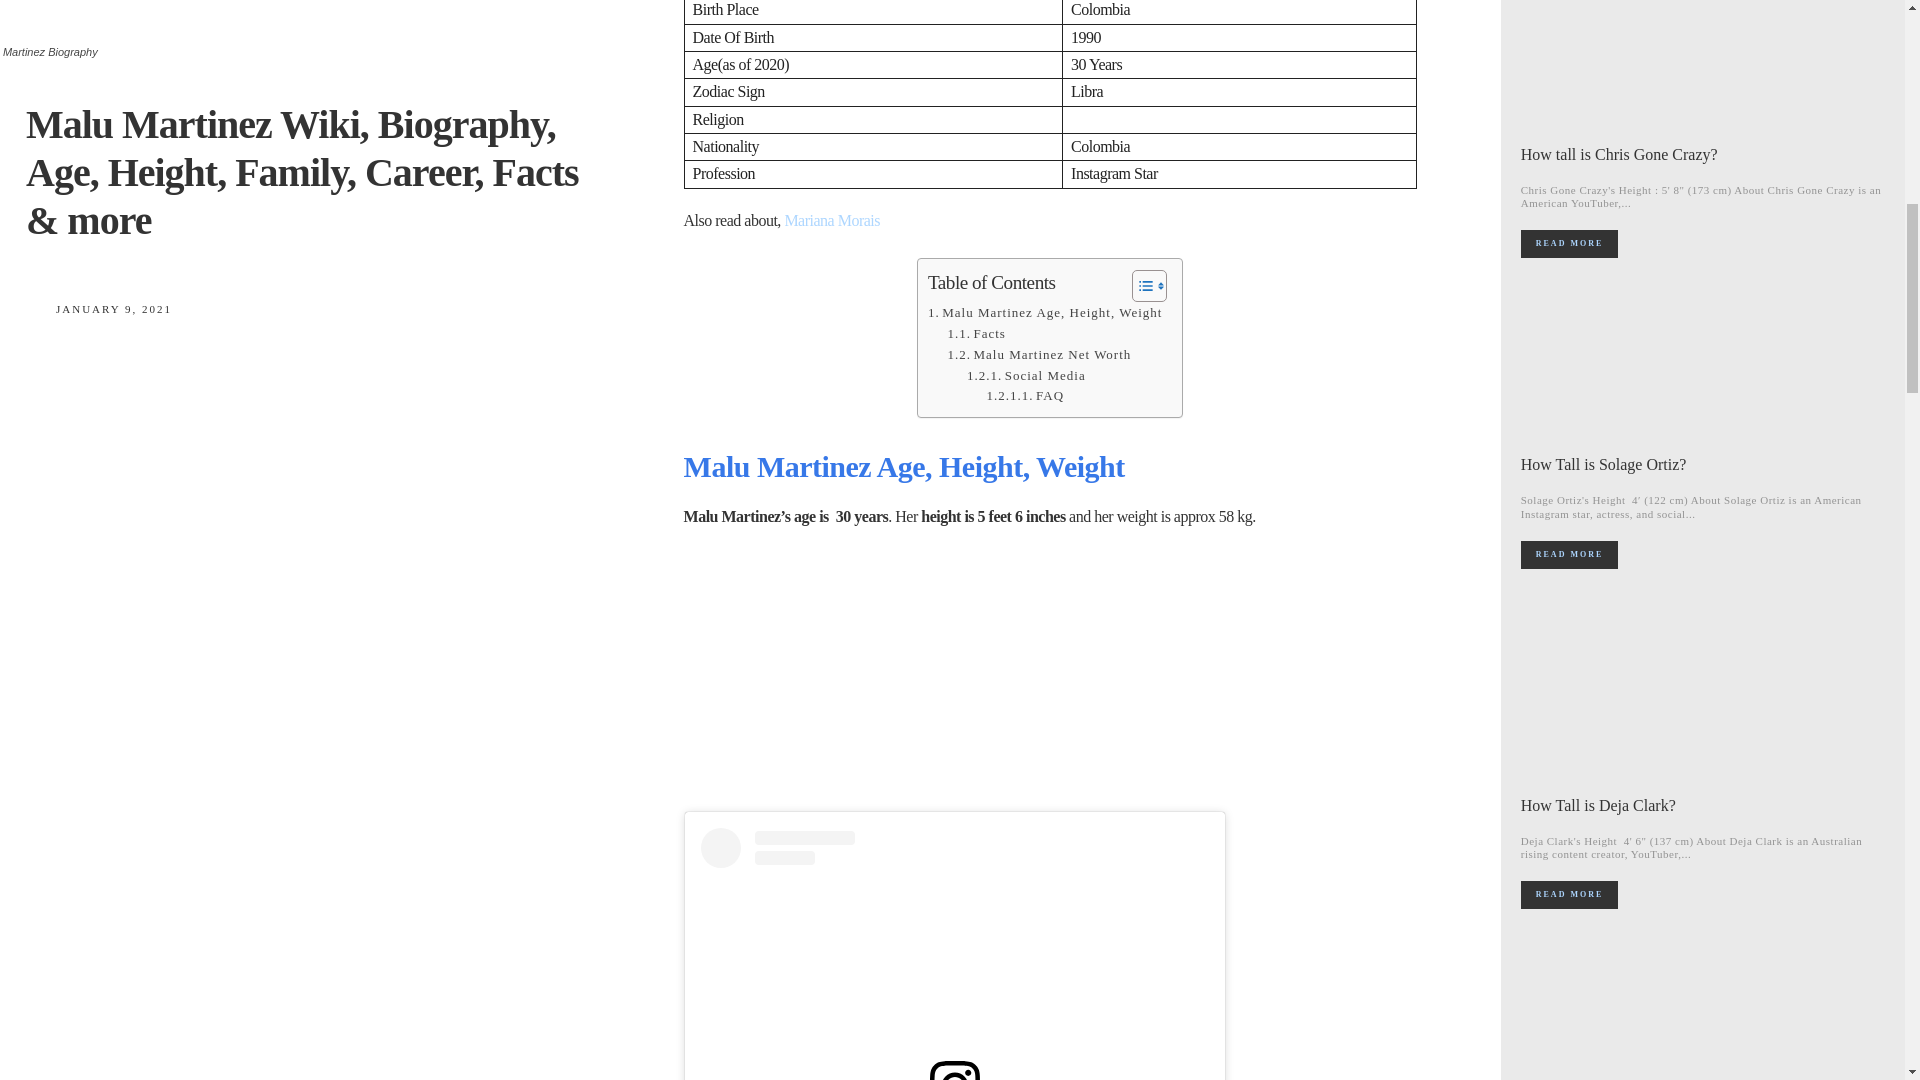 This screenshot has height=1080, width=1920. What do you see at coordinates (1045, 314) in the screenshot?
I see `Malu Martinez Age, Height, Weight` at bounding box center [1045, 314].